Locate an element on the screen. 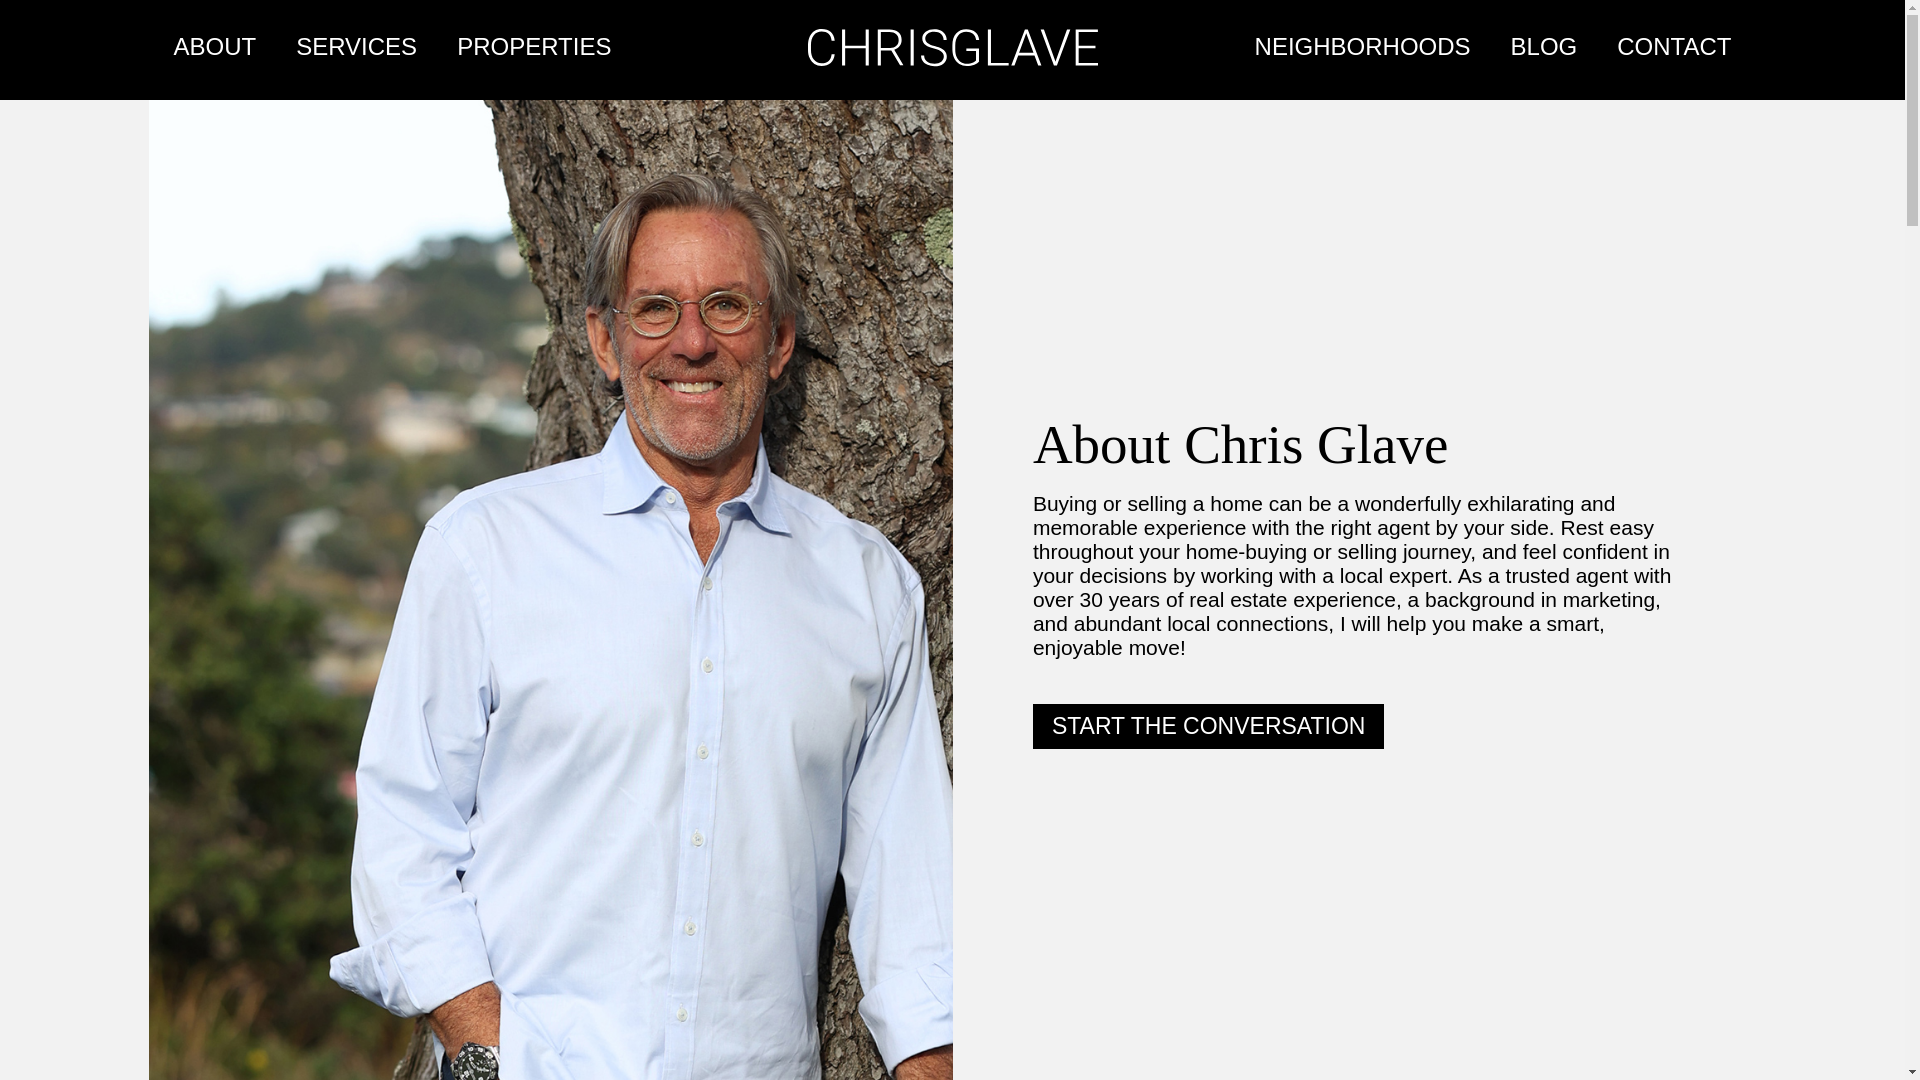 The height and width of the screenshot is (1080, 1920). PROPERTIES is located at coordinates (534, 46).